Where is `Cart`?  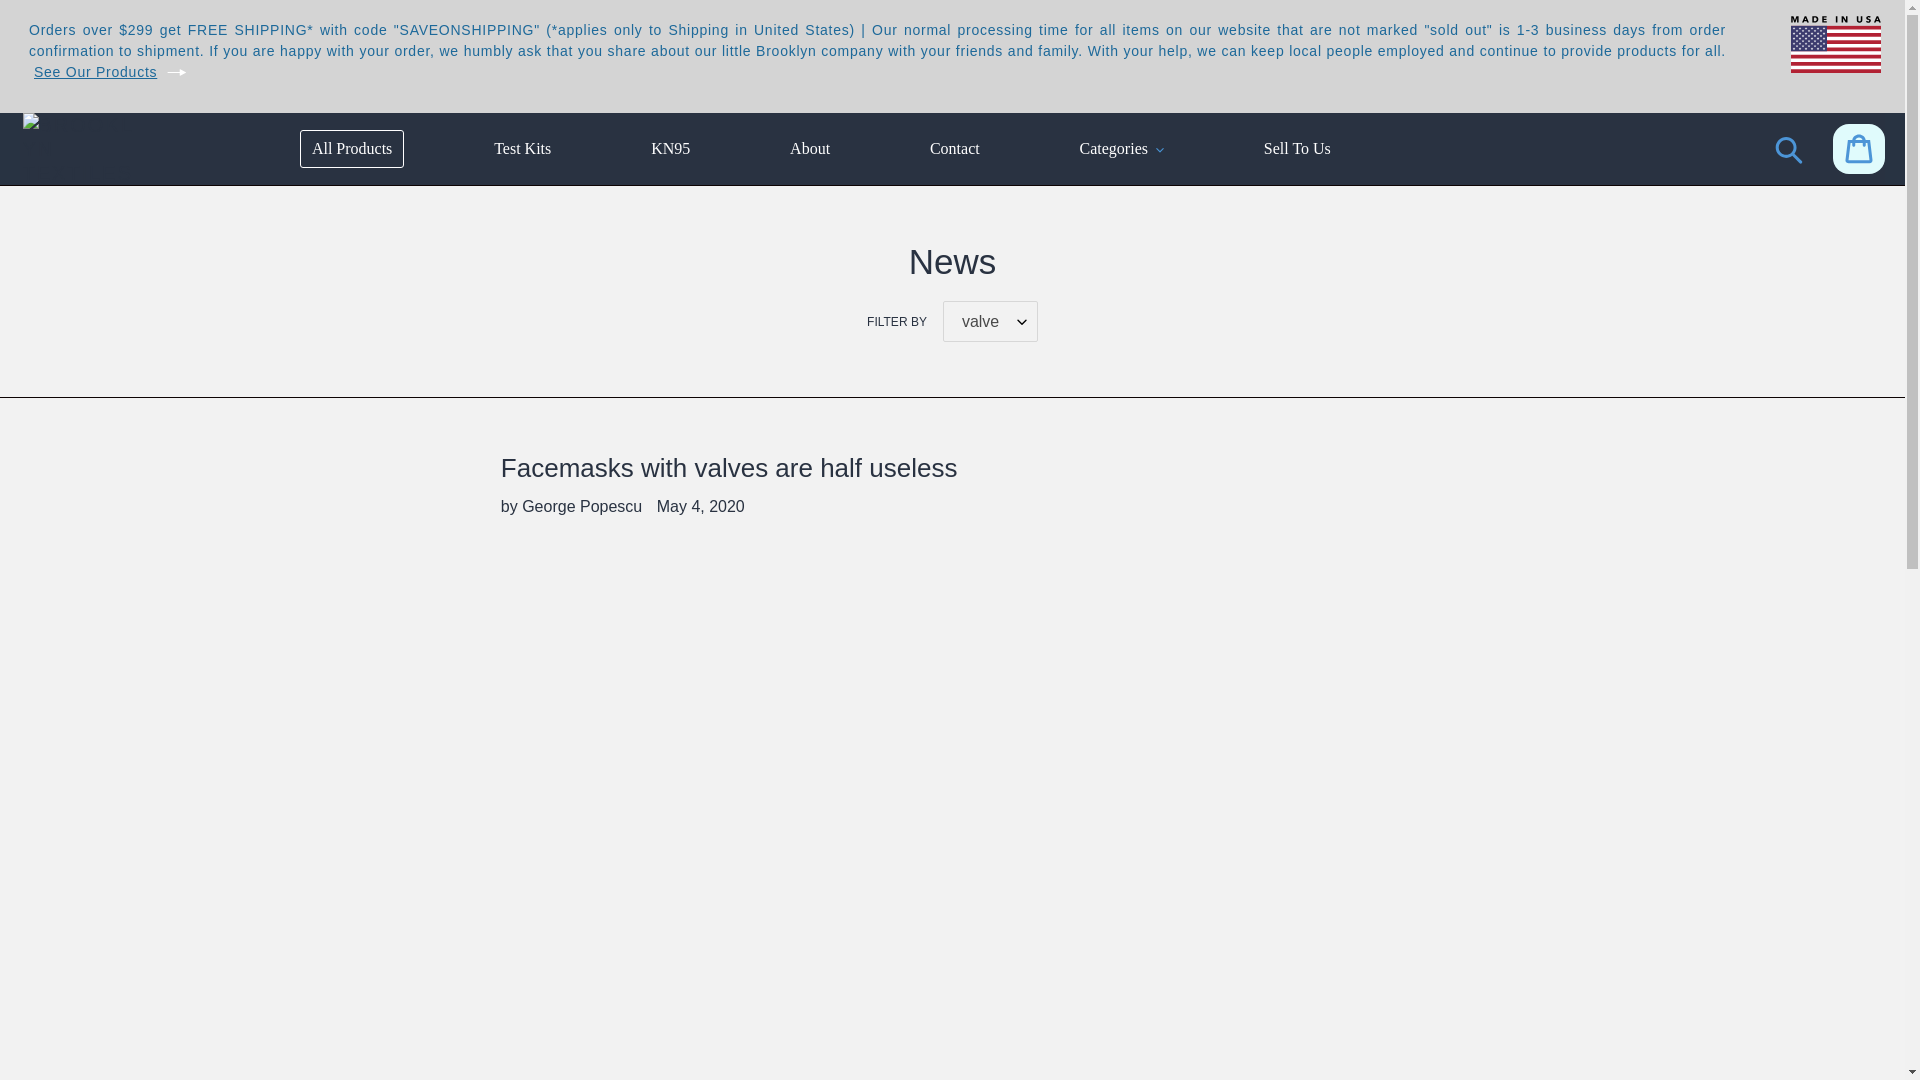
Cart is located at coordinates (1859, 148).